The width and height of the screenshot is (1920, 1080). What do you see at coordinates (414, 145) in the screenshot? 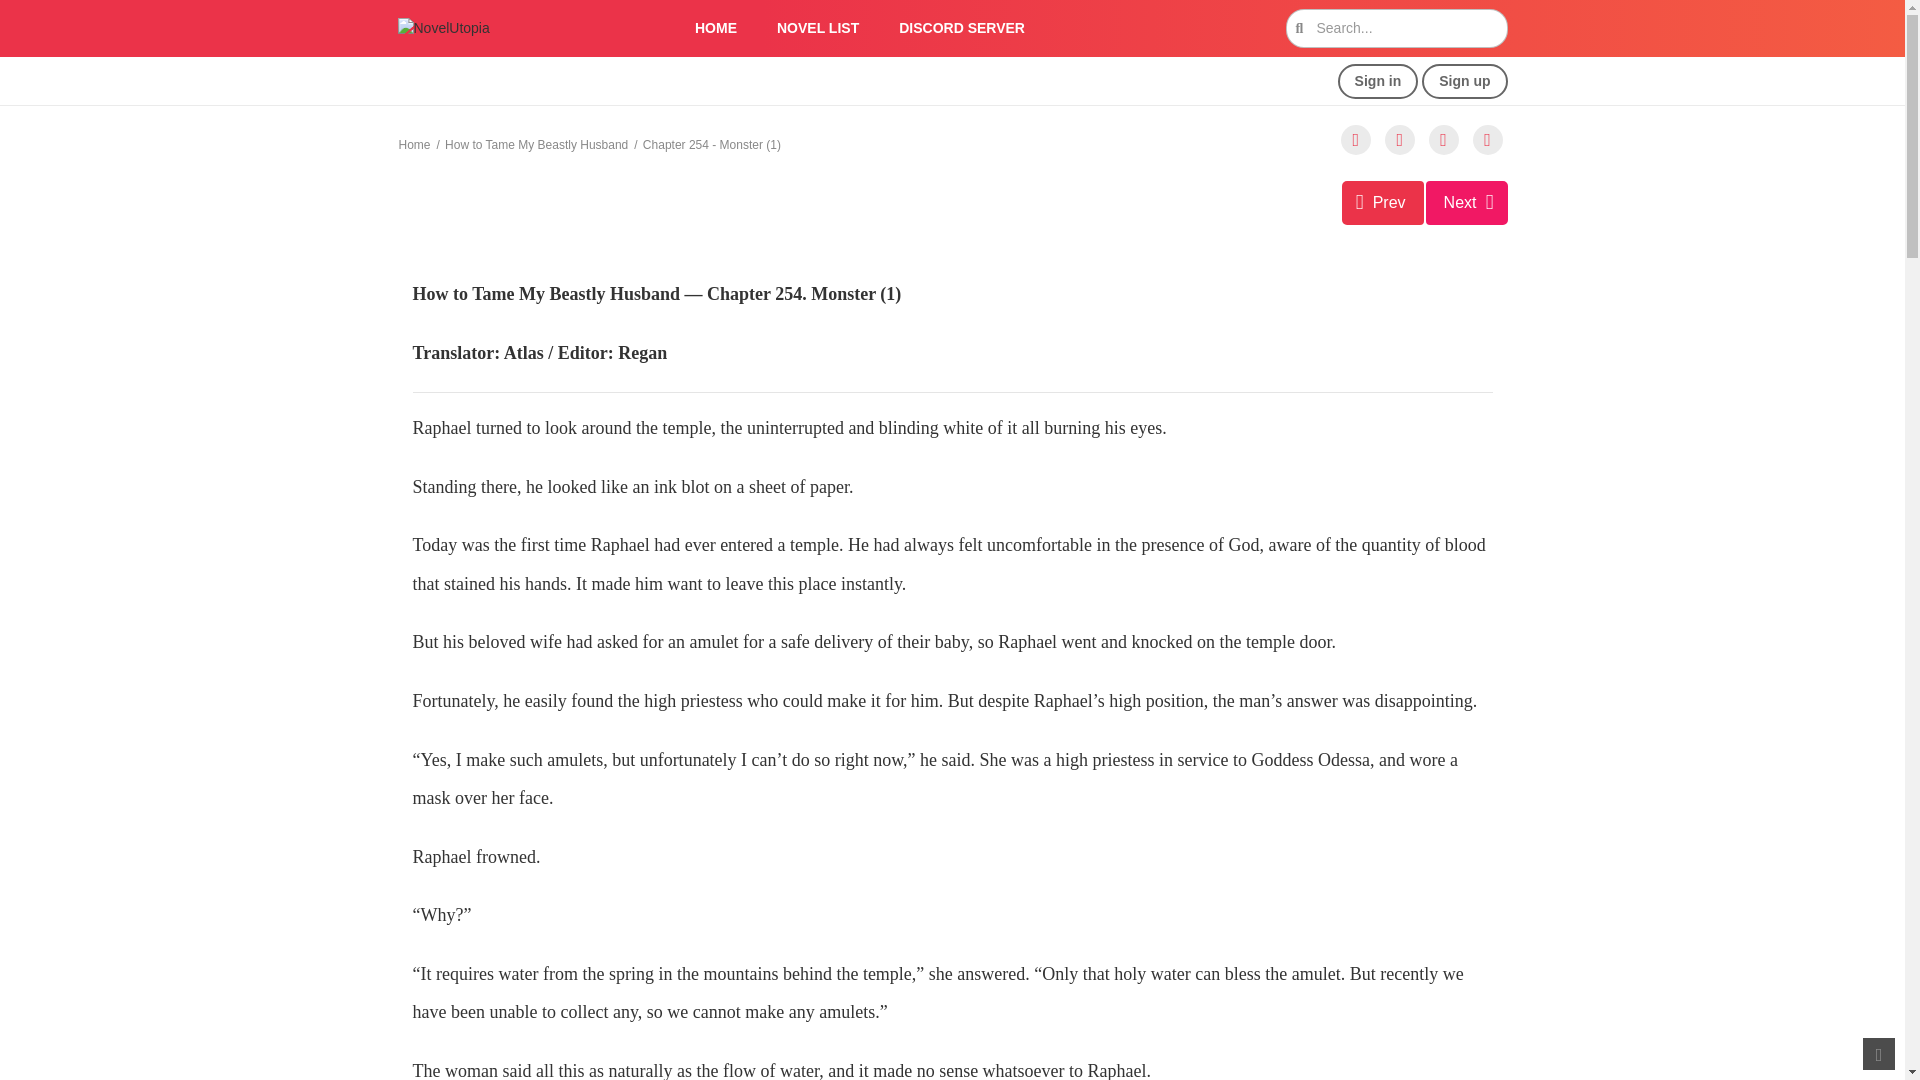
I see `Home` at bounding box center [414, 145].